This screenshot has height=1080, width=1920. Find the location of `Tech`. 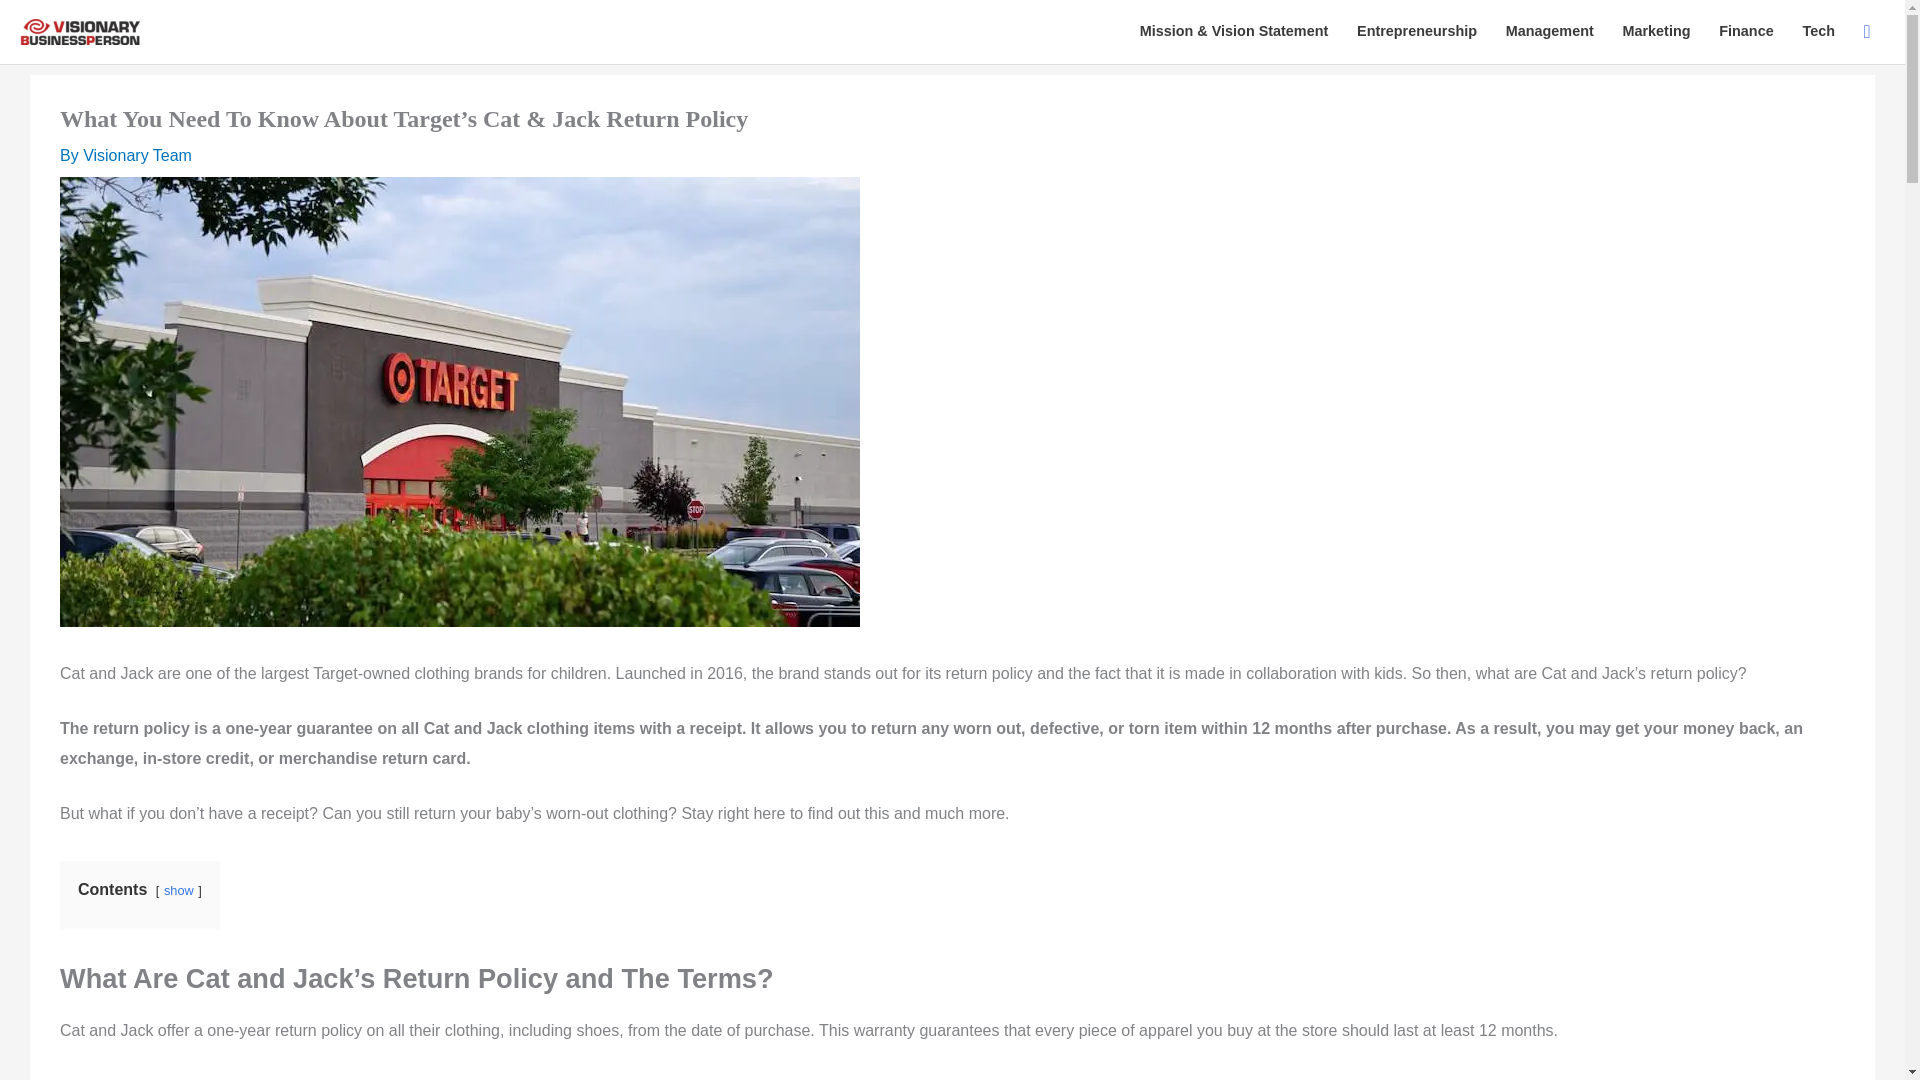

Tech is located at coordinates (1818, 32).